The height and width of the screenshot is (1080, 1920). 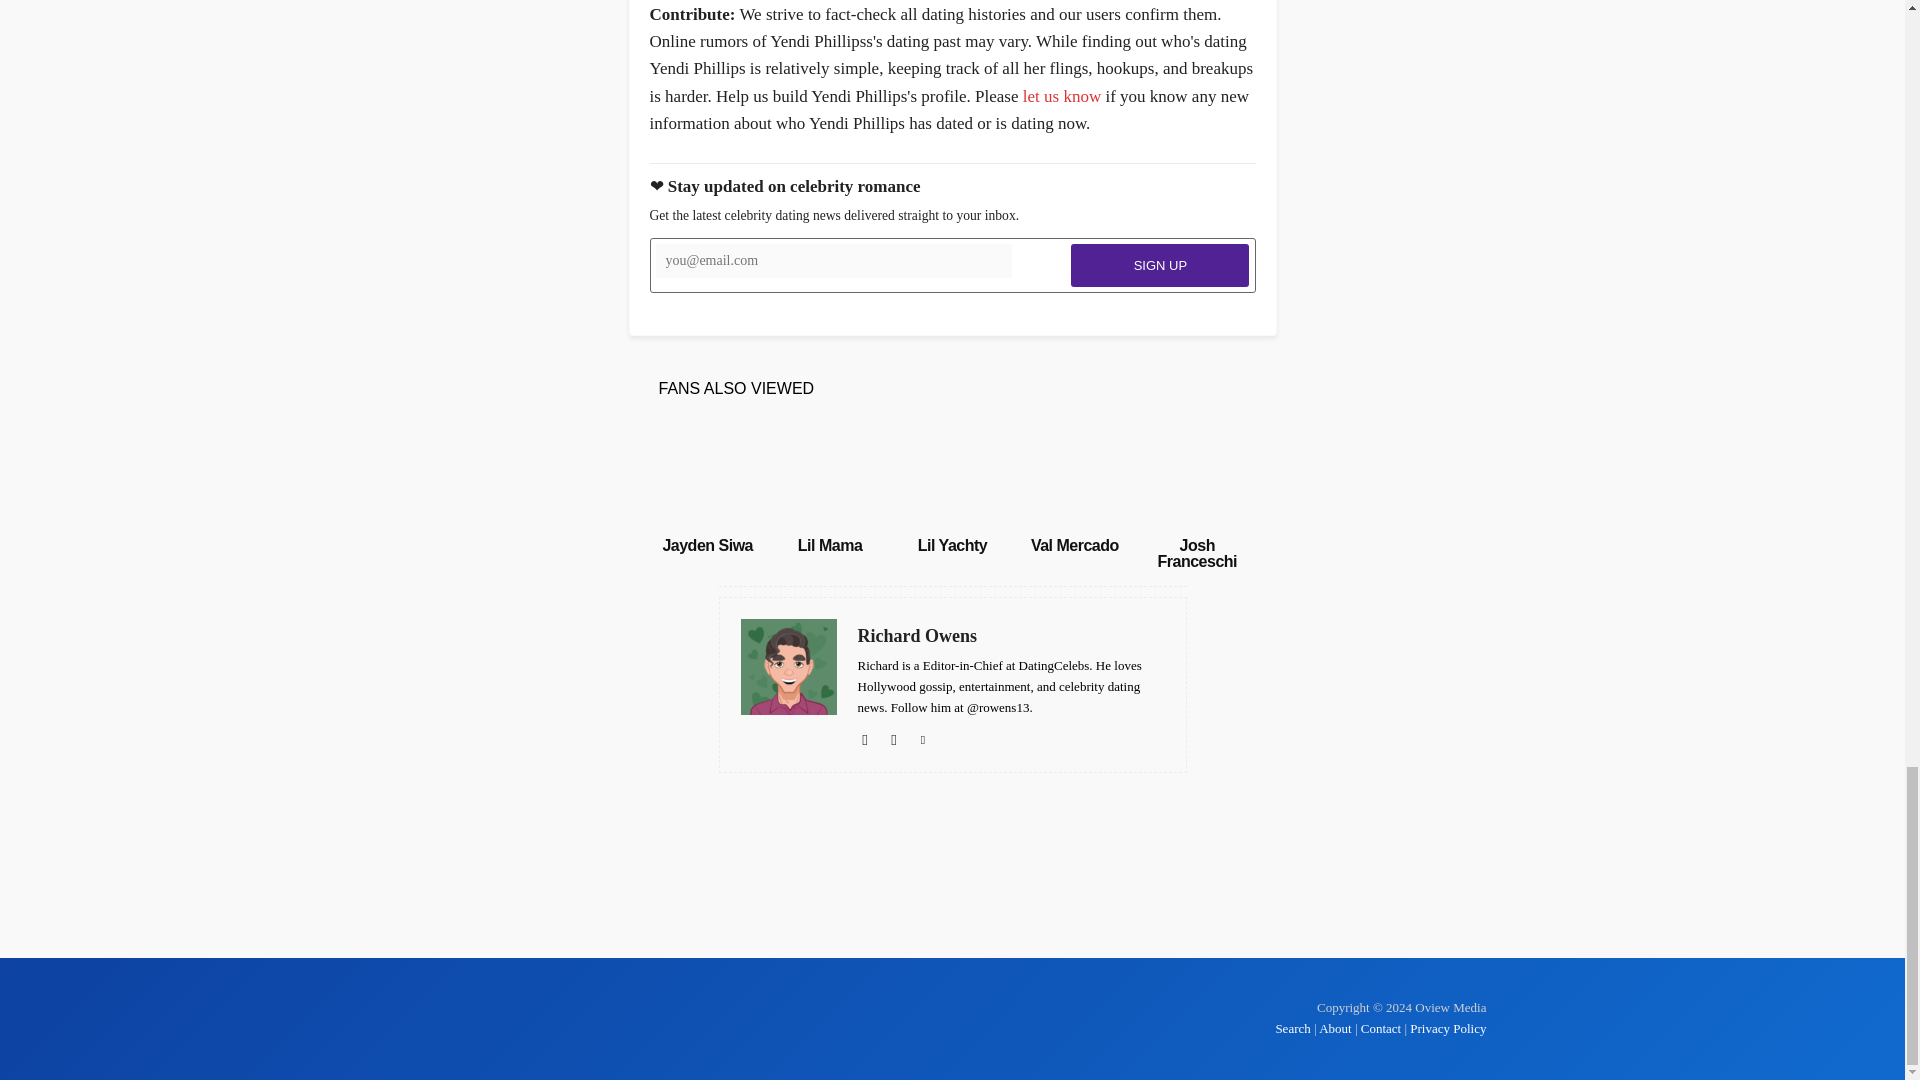 I want to click on Jayden Siwa, so click(x=707, y=475).